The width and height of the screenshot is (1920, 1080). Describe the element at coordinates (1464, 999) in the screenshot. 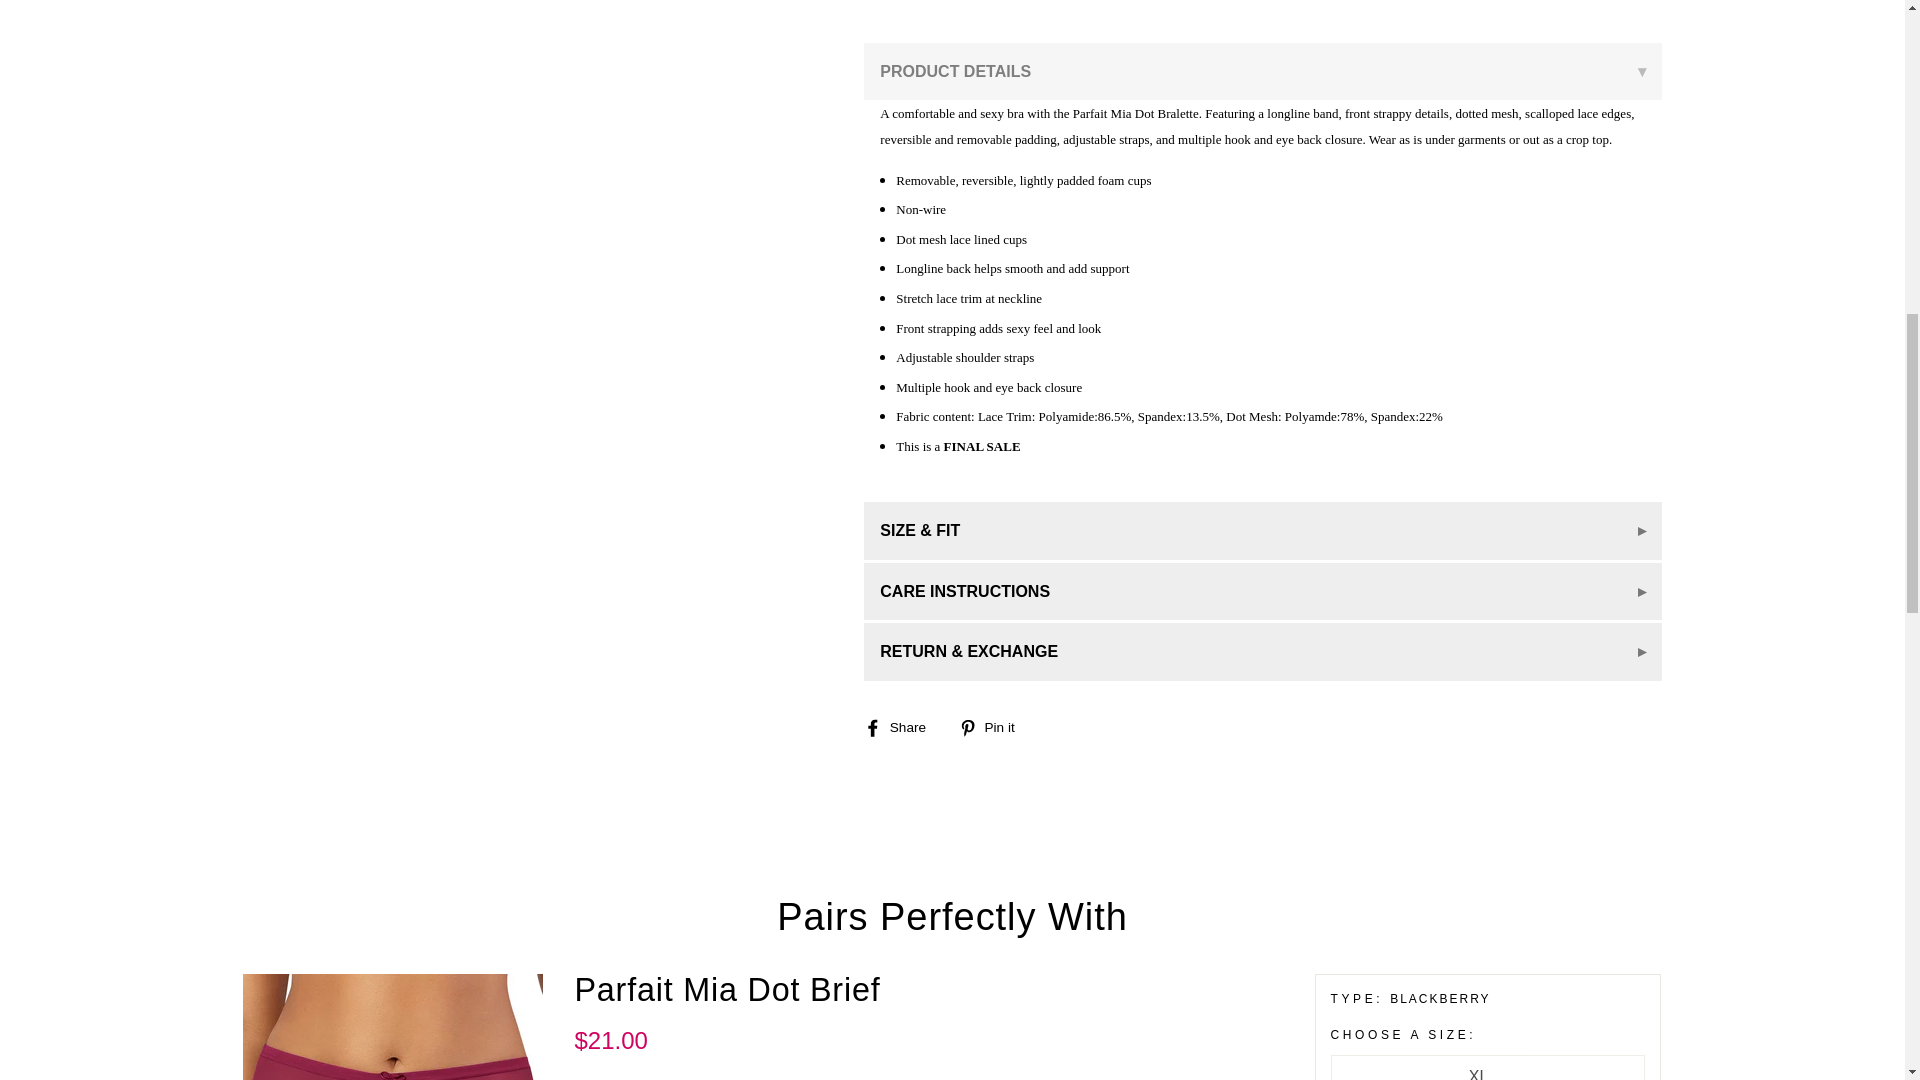

I see `BLACKBERRY` at that location.